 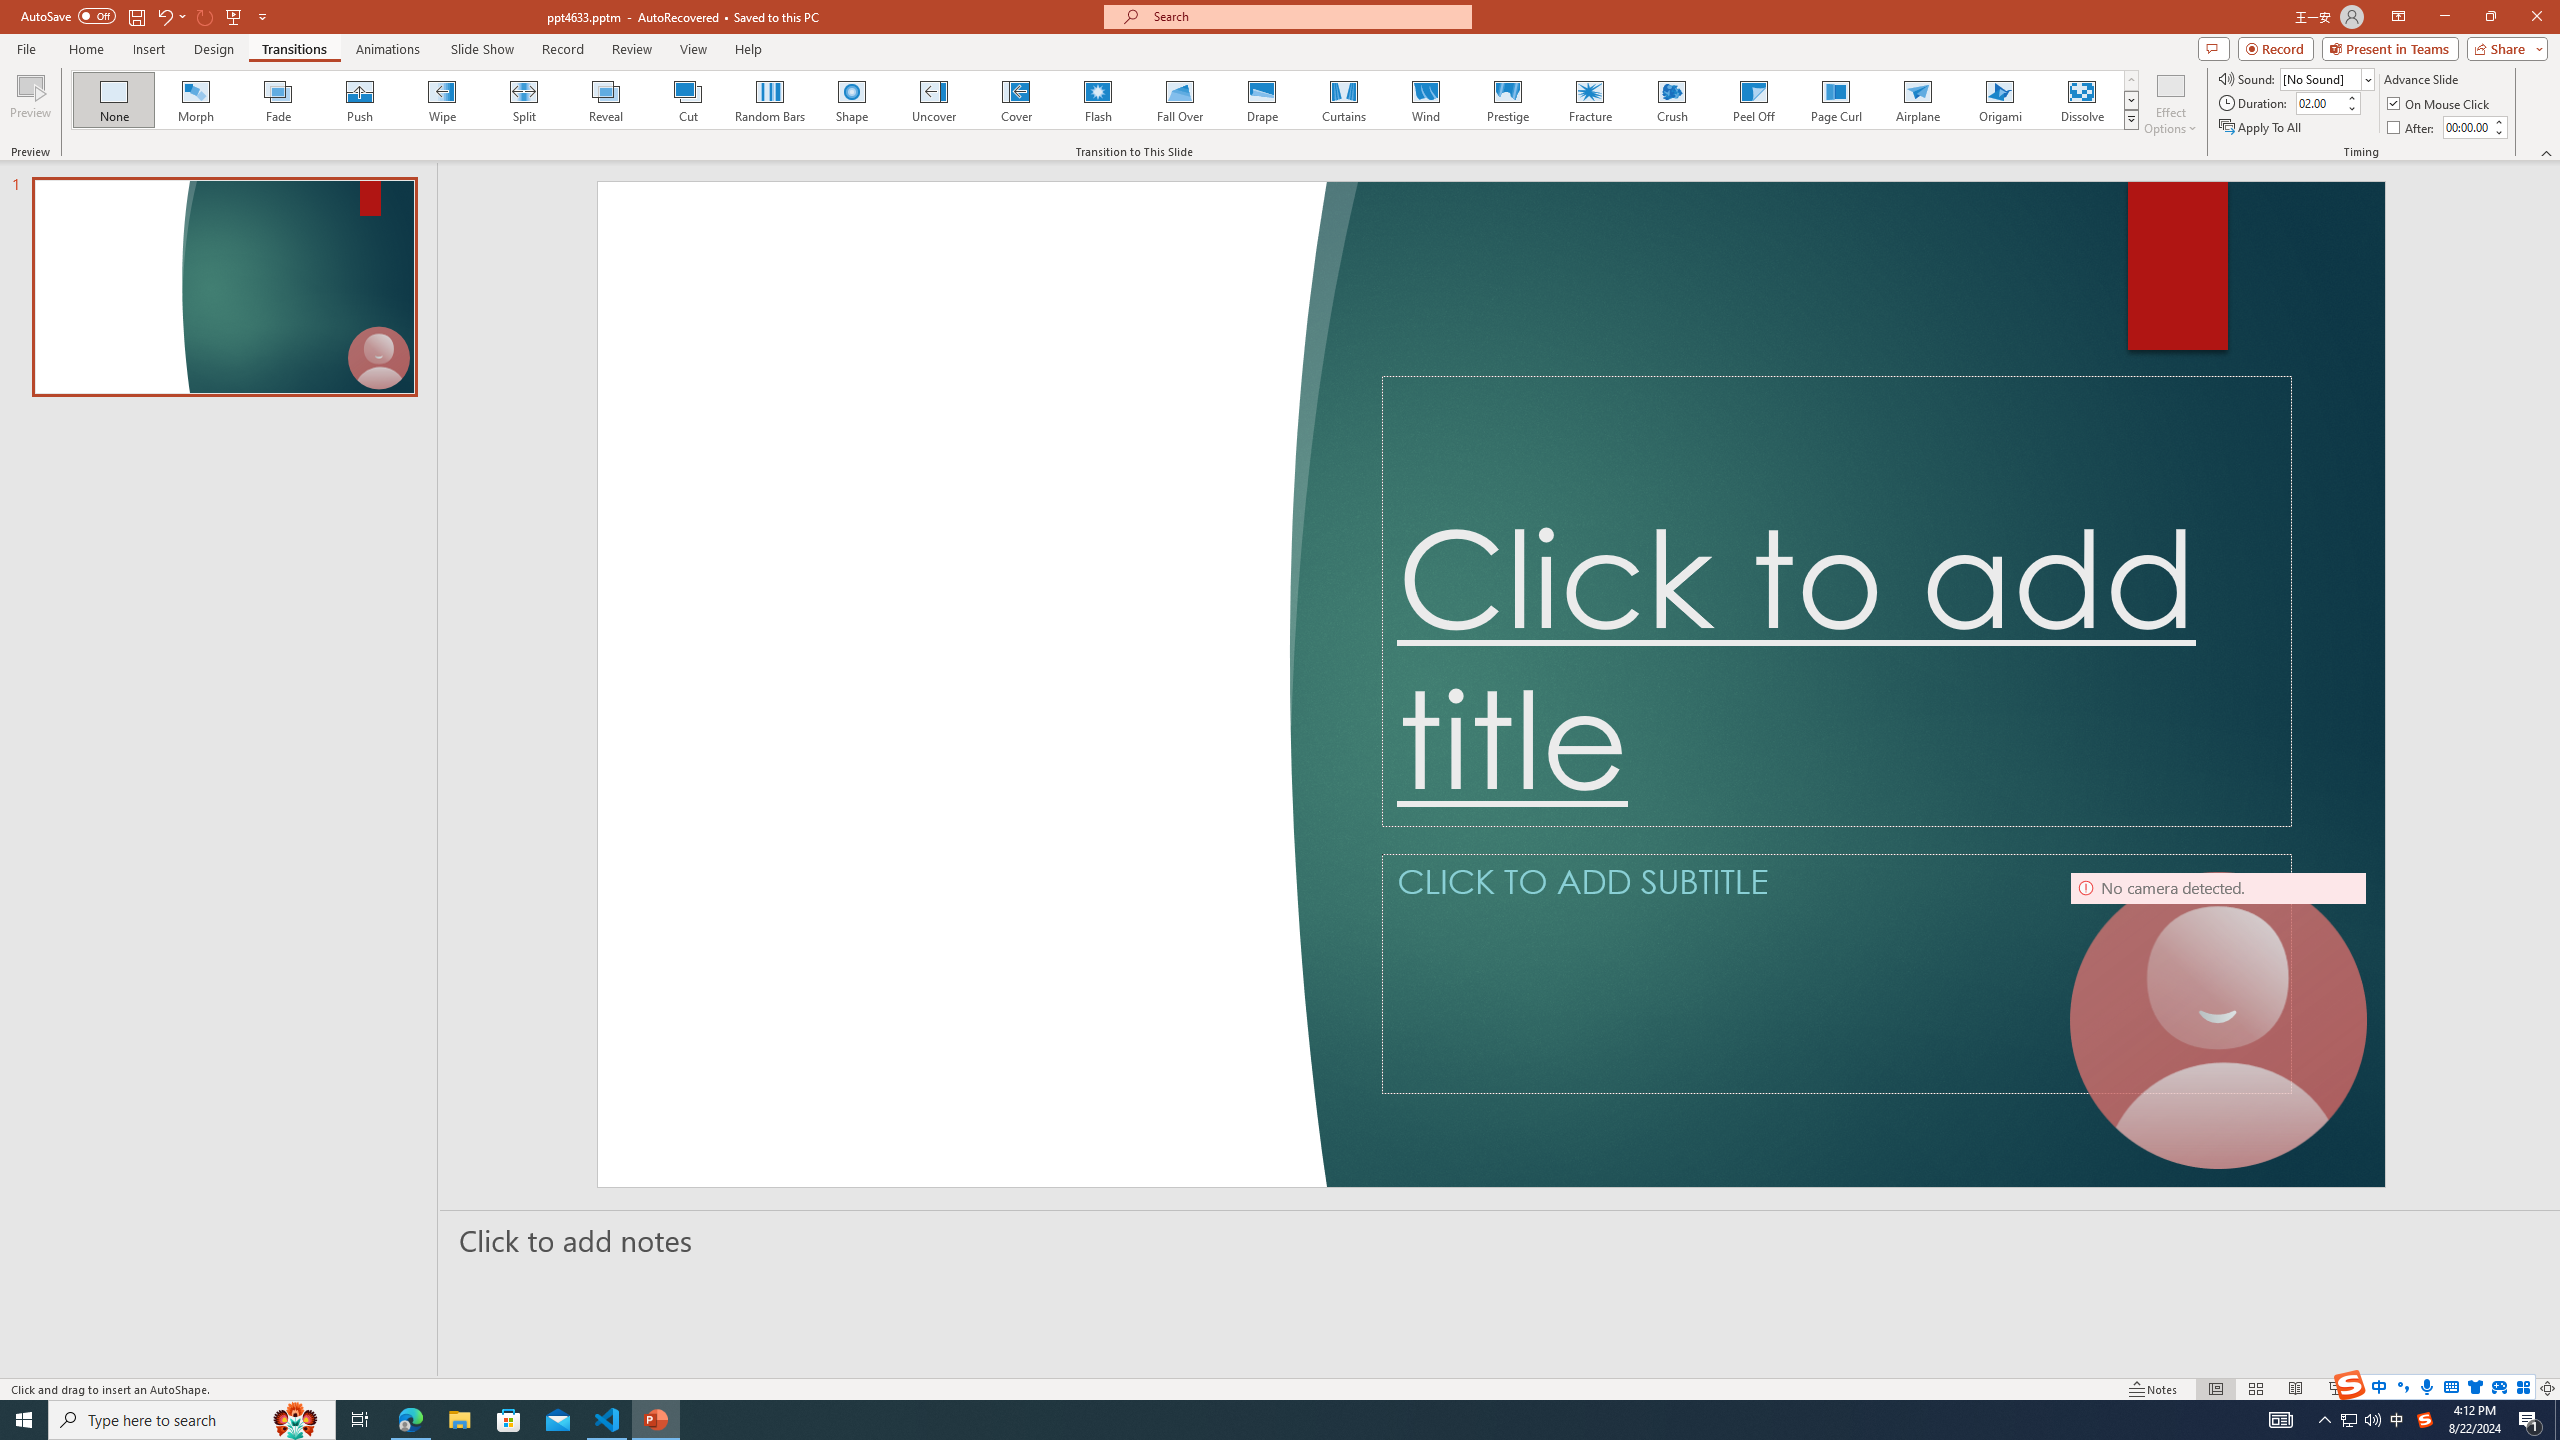 What do you see at coordinates (606, 100) in the screenshot?
I see `Reveal` at bounding box center [606, 100].